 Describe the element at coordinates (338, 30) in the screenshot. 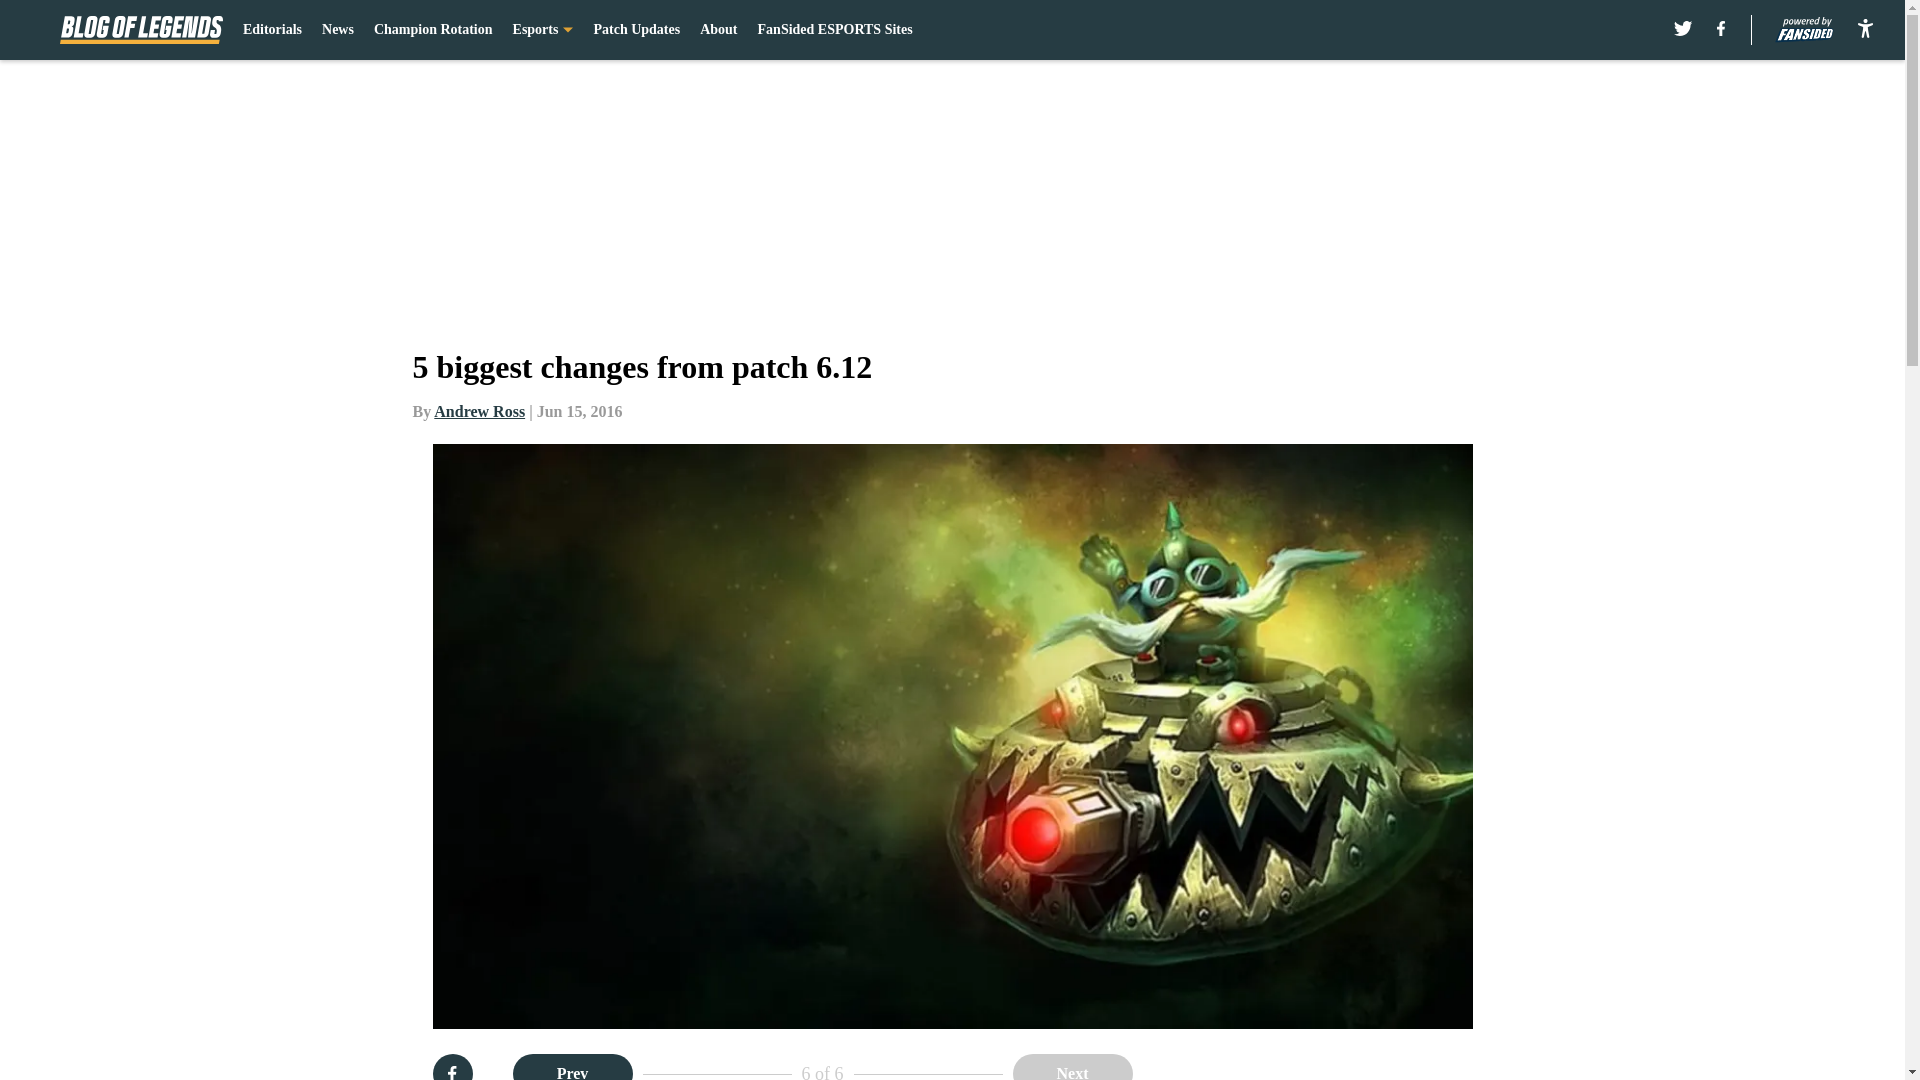

I see `News` at that location.